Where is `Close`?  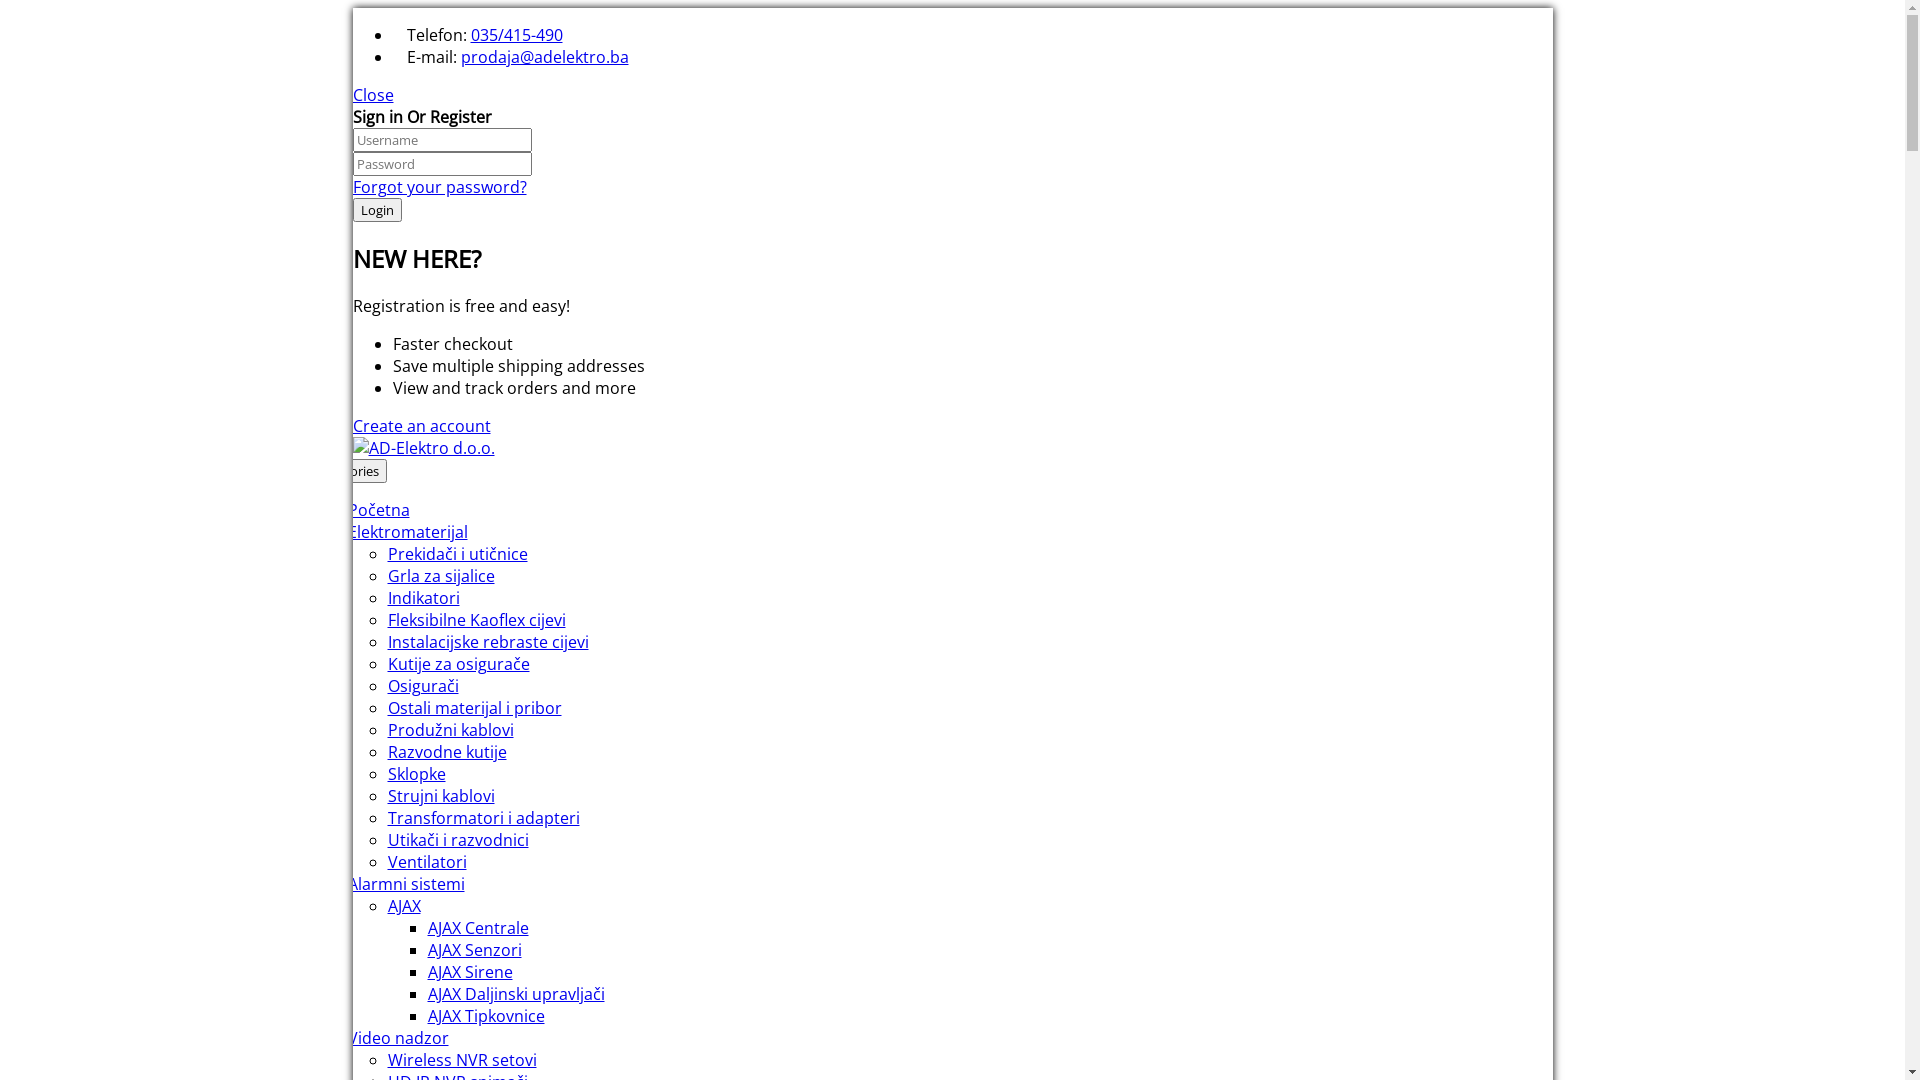
Close is located at coordinates (372, 95).